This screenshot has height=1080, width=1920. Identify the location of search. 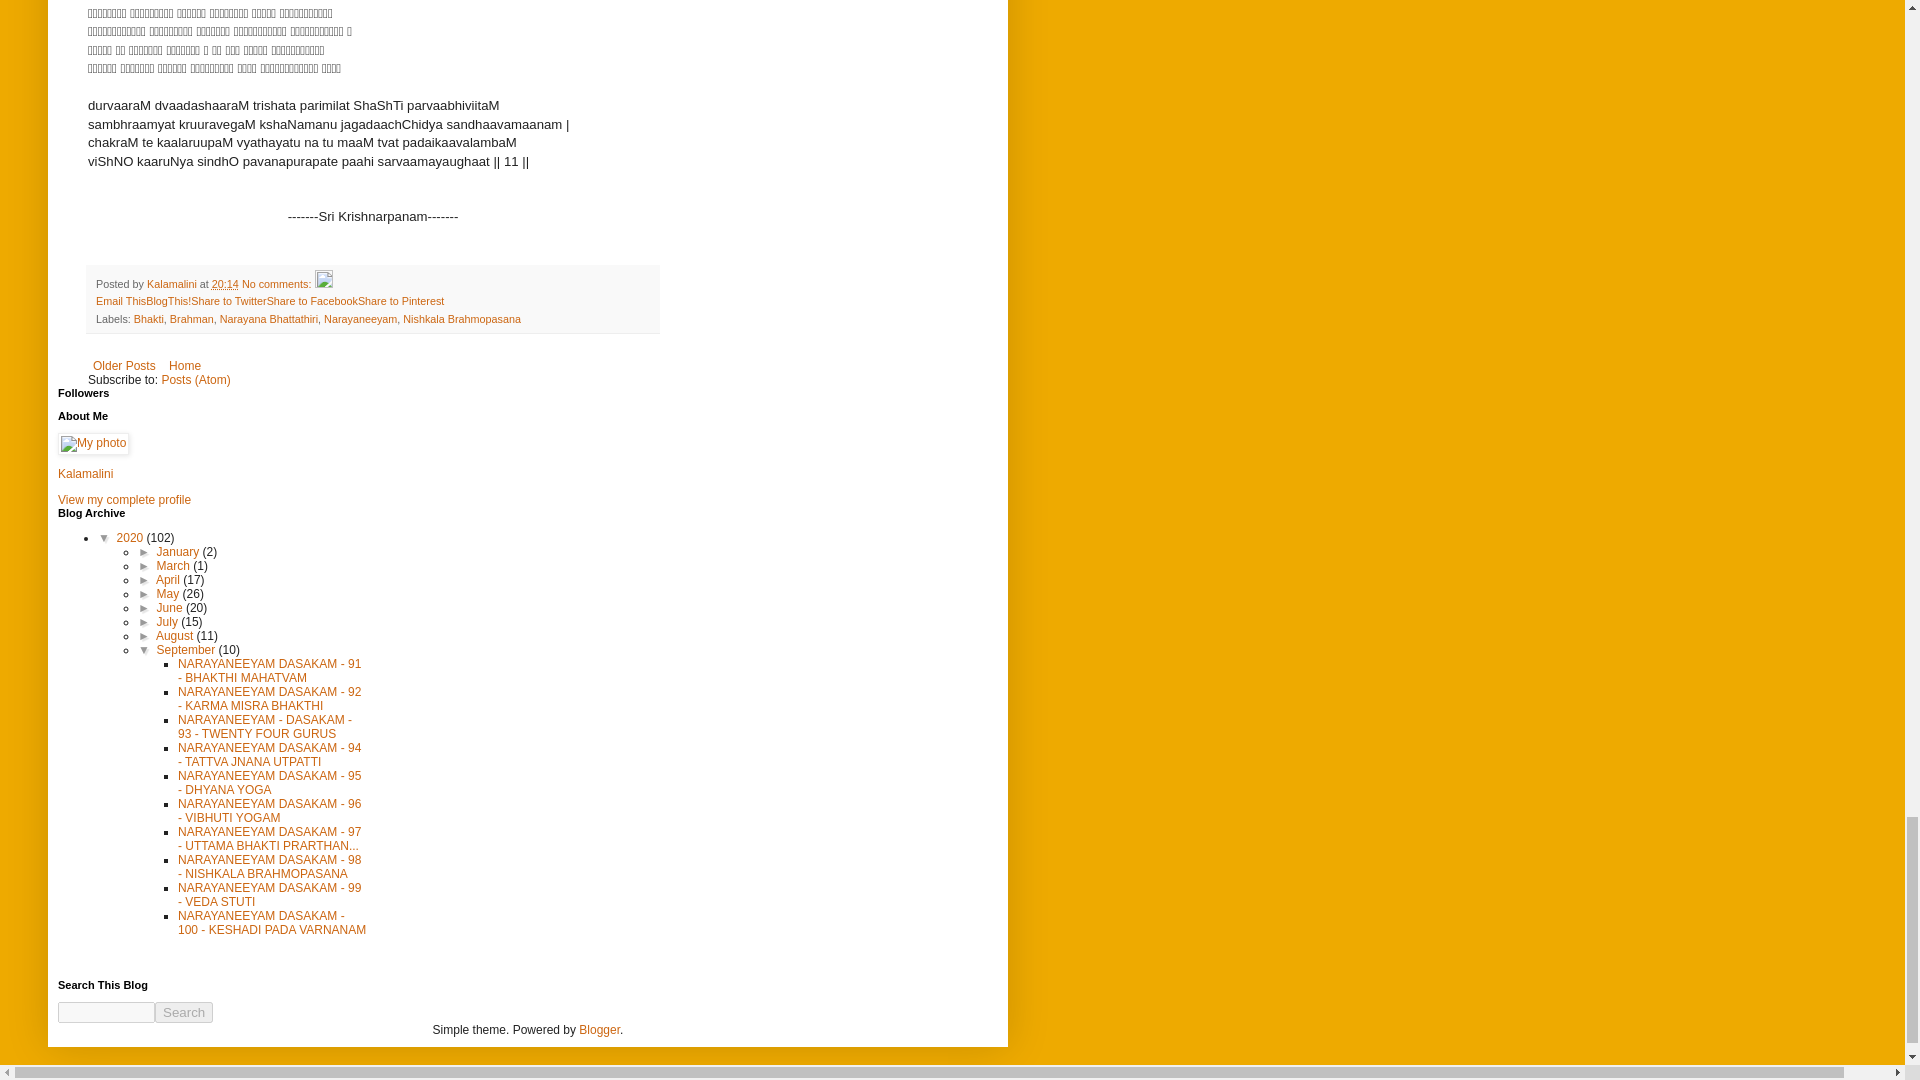
(106, 1012).